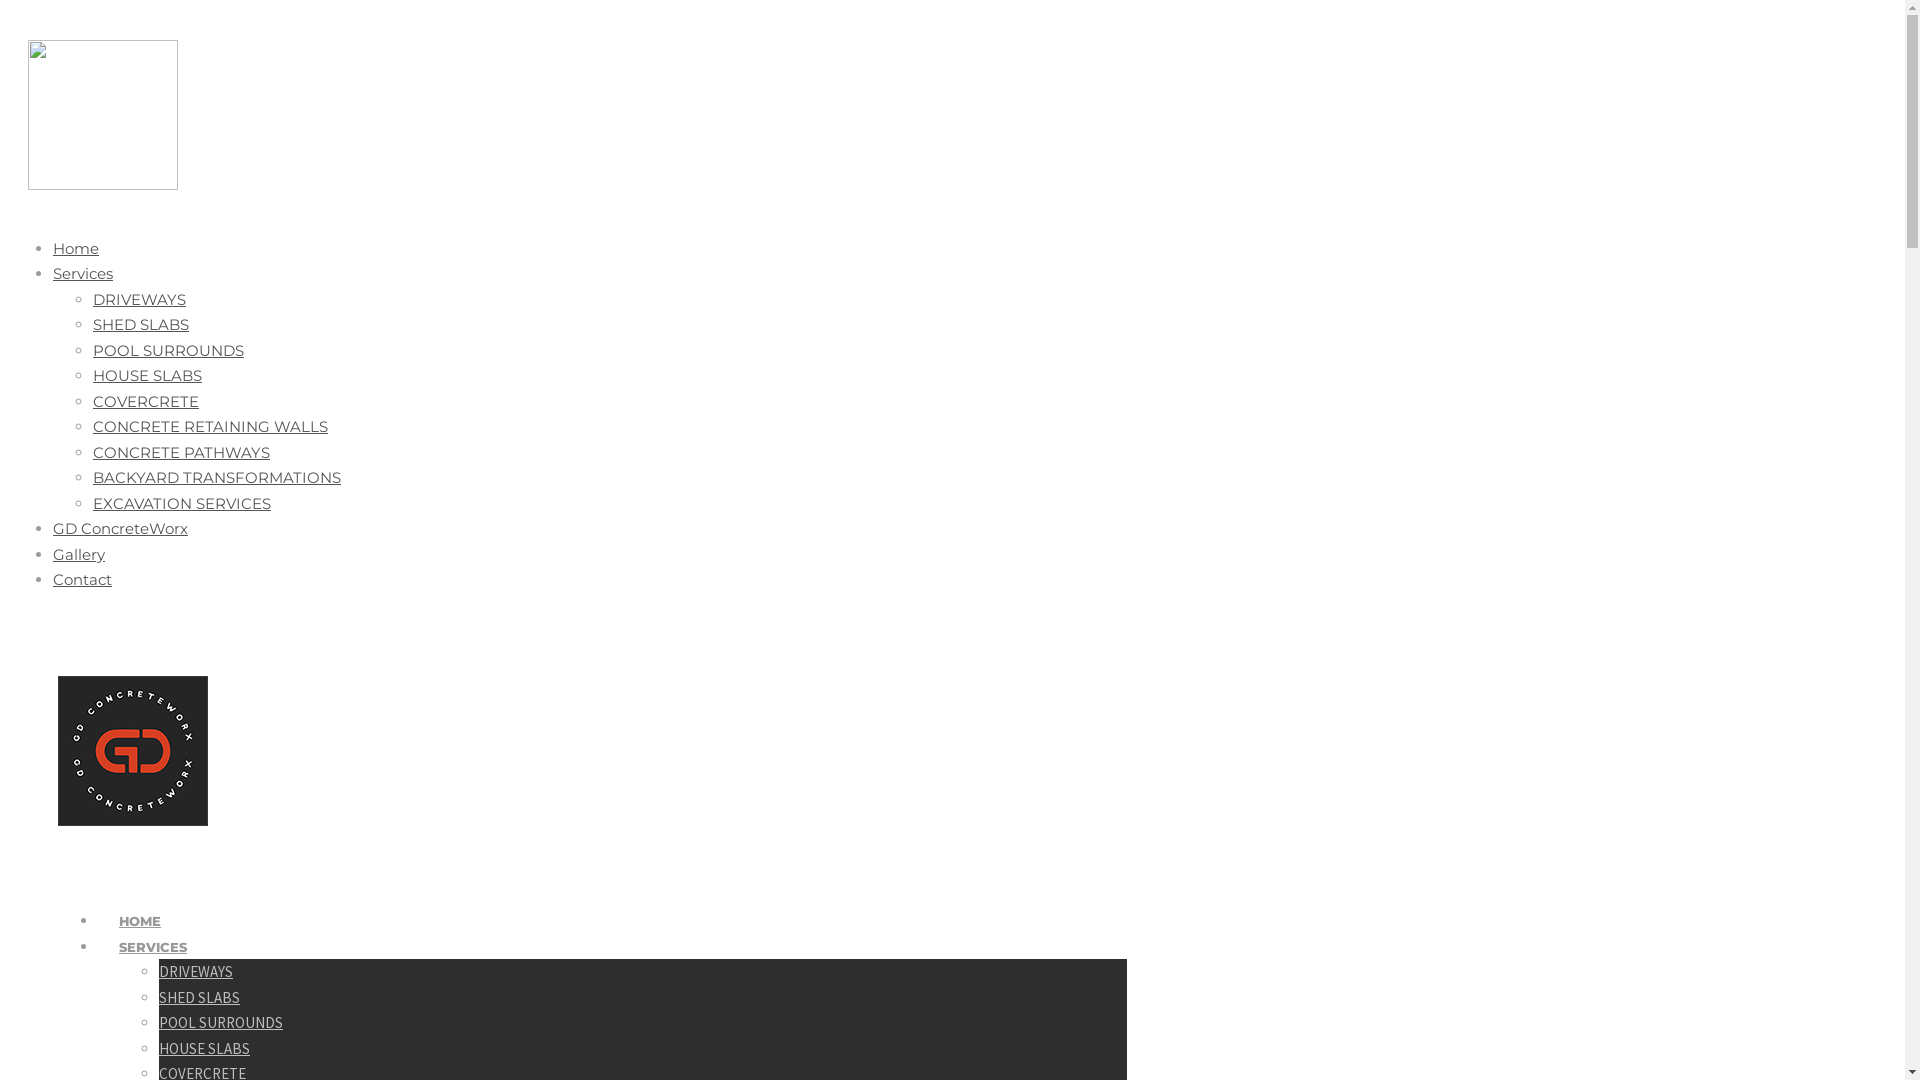 This screenshot has width=1920, height=1080. What do you see at coordinates (210, 426) in the screenshot?
I see `CONCRETE RETAINING WALLS` at bounding box center [210, 426].